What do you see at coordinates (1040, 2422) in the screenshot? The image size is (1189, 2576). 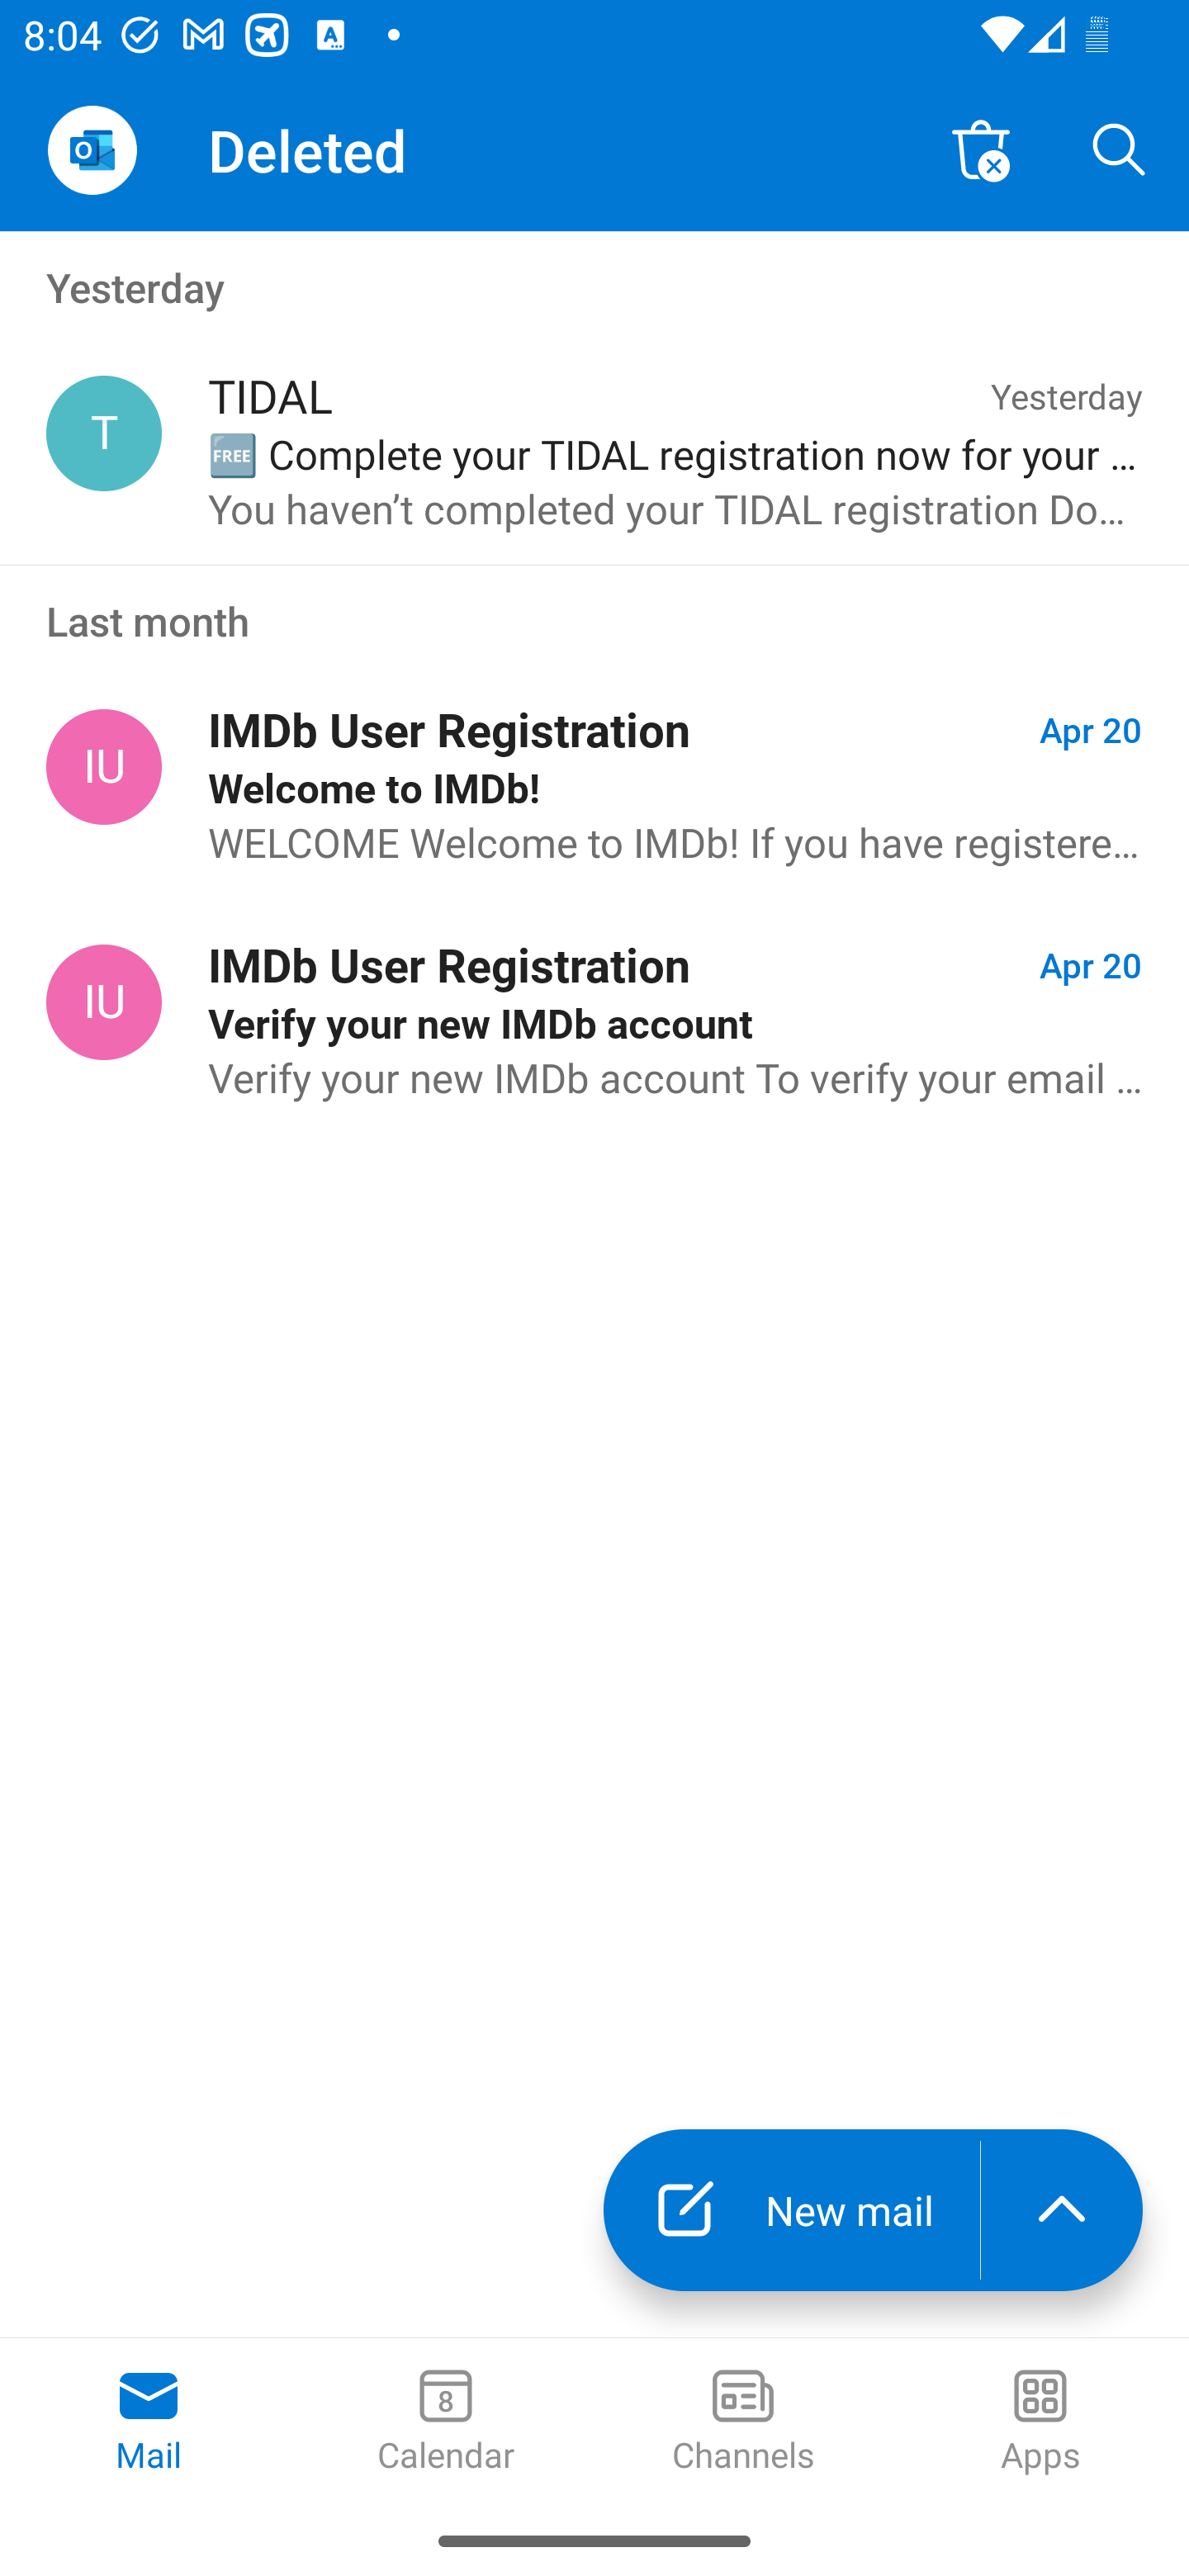 I see `Apps` at bounding box center [1040, 2422].